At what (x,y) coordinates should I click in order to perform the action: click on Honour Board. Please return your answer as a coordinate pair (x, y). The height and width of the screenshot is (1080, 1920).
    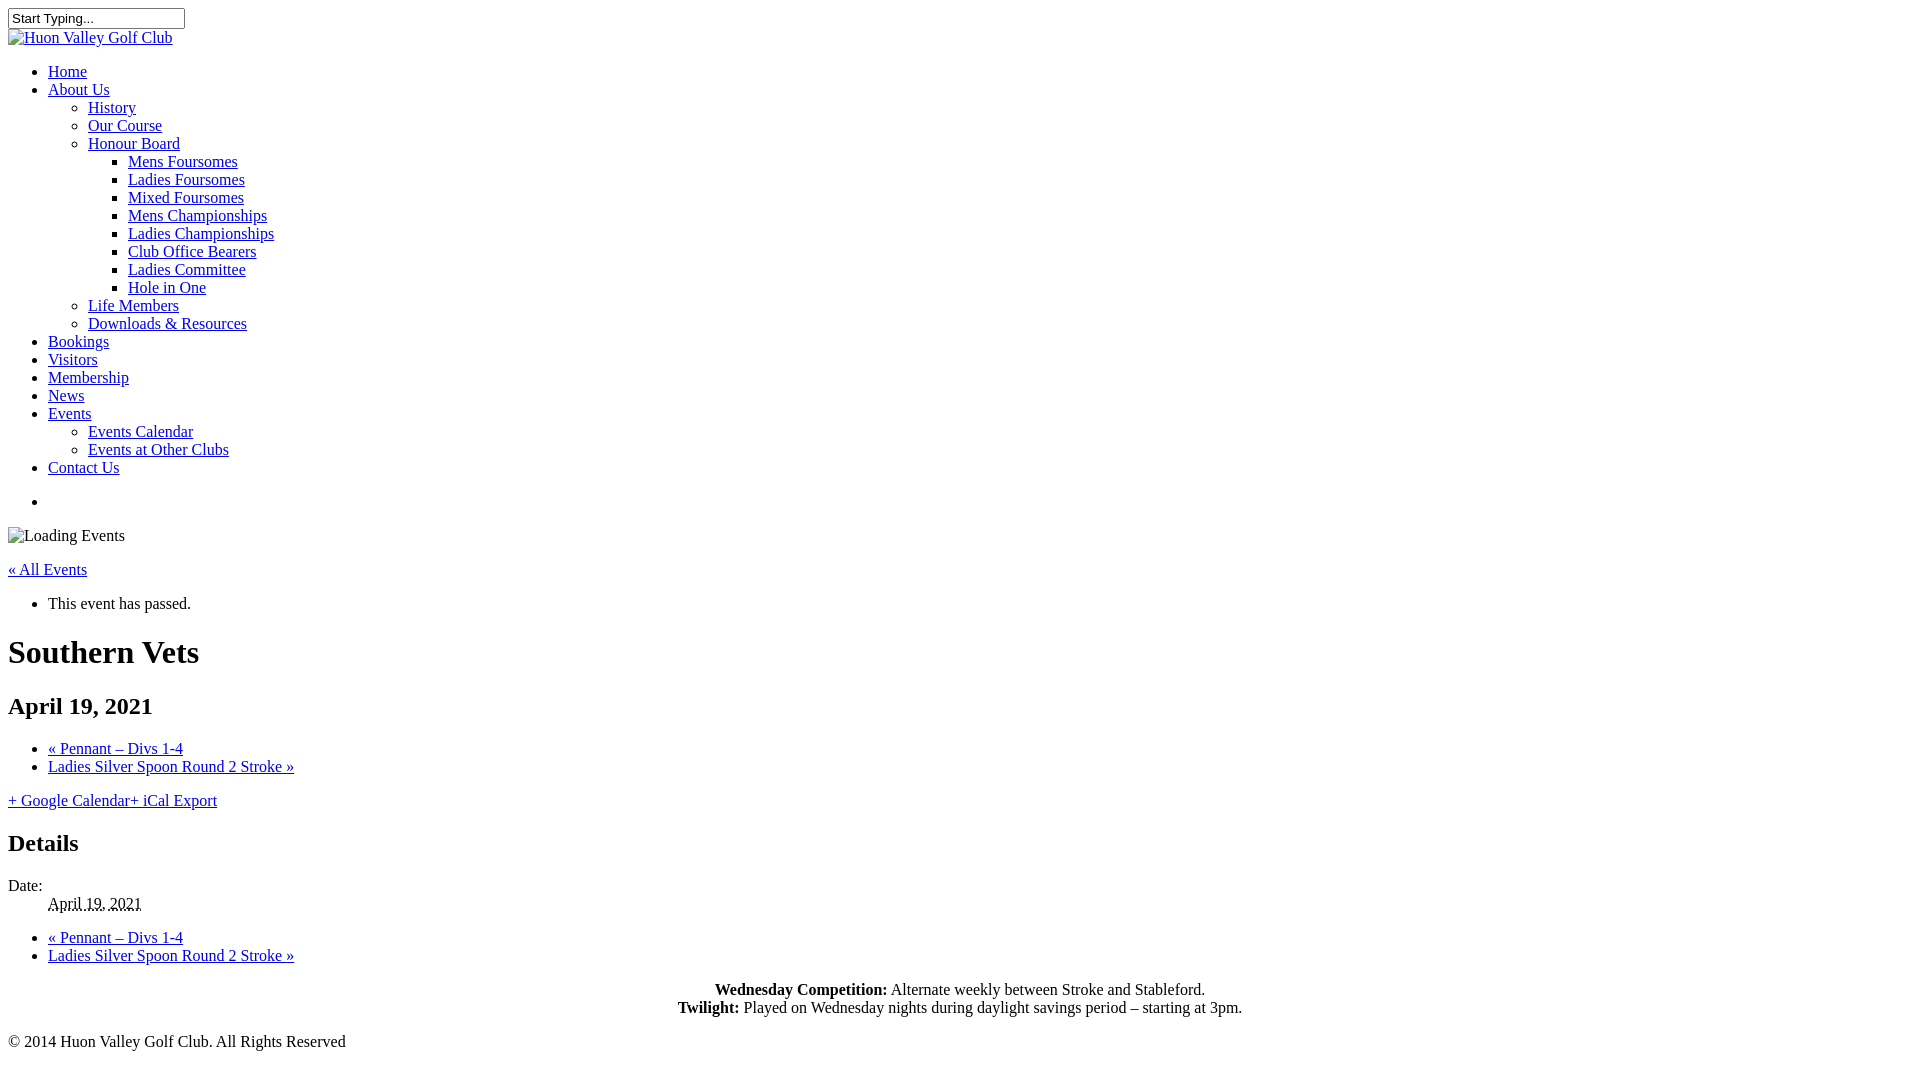
    Looking at the image, I should click on (134, 144).